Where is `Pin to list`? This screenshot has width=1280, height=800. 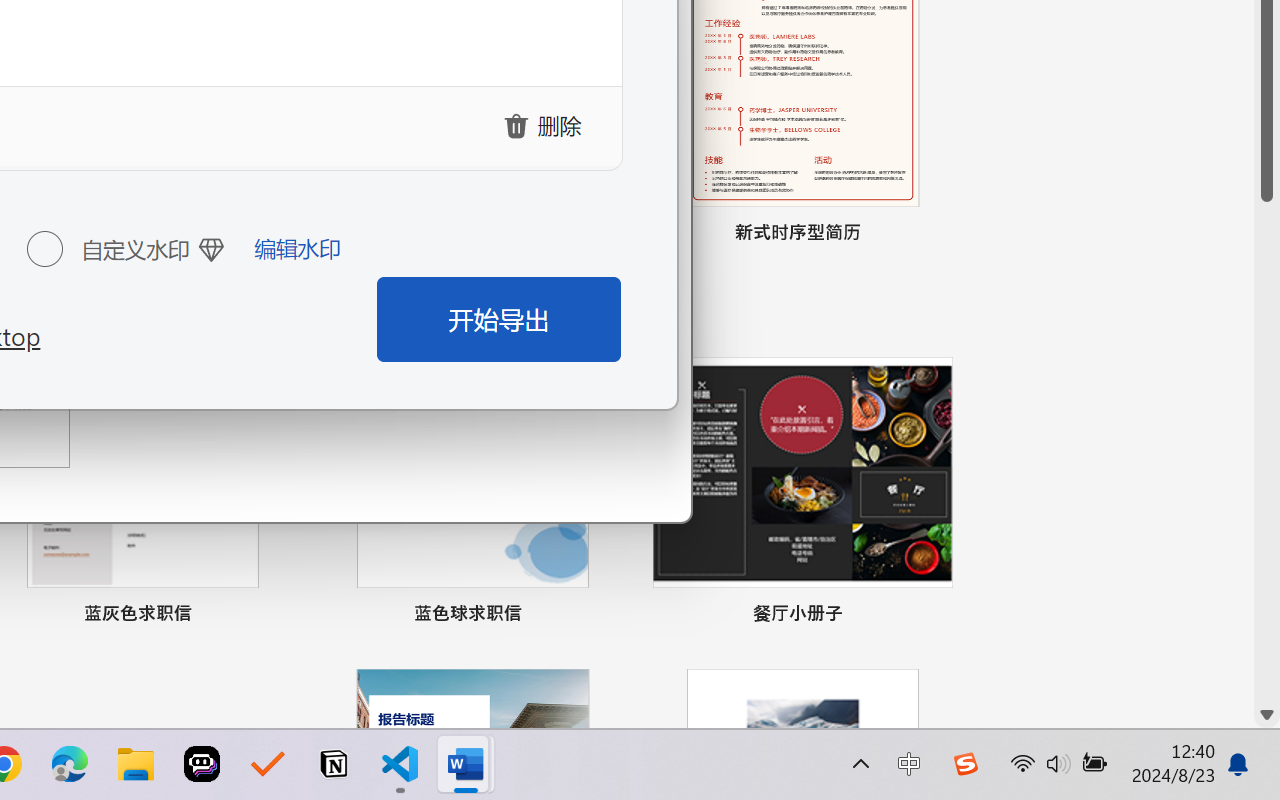 Pin to list is located at coordinates (934, 616).